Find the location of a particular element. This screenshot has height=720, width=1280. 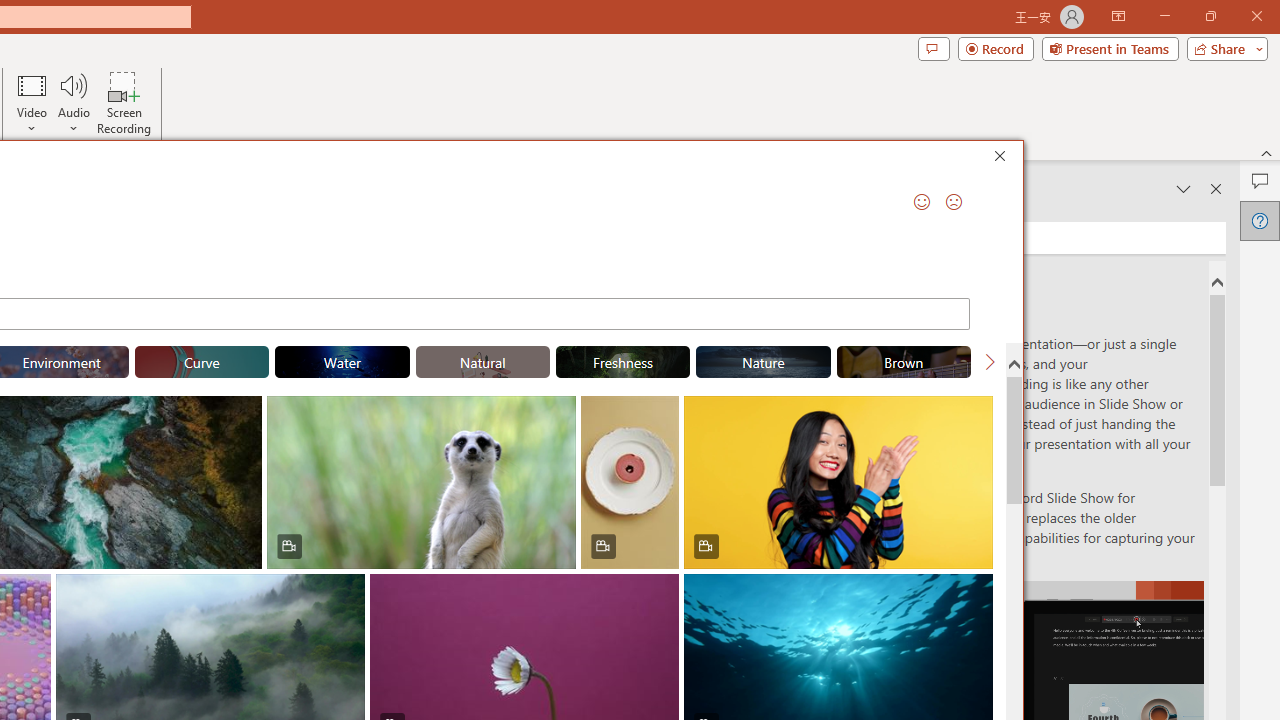

Thumbnail is located at coordinates (978, 588).